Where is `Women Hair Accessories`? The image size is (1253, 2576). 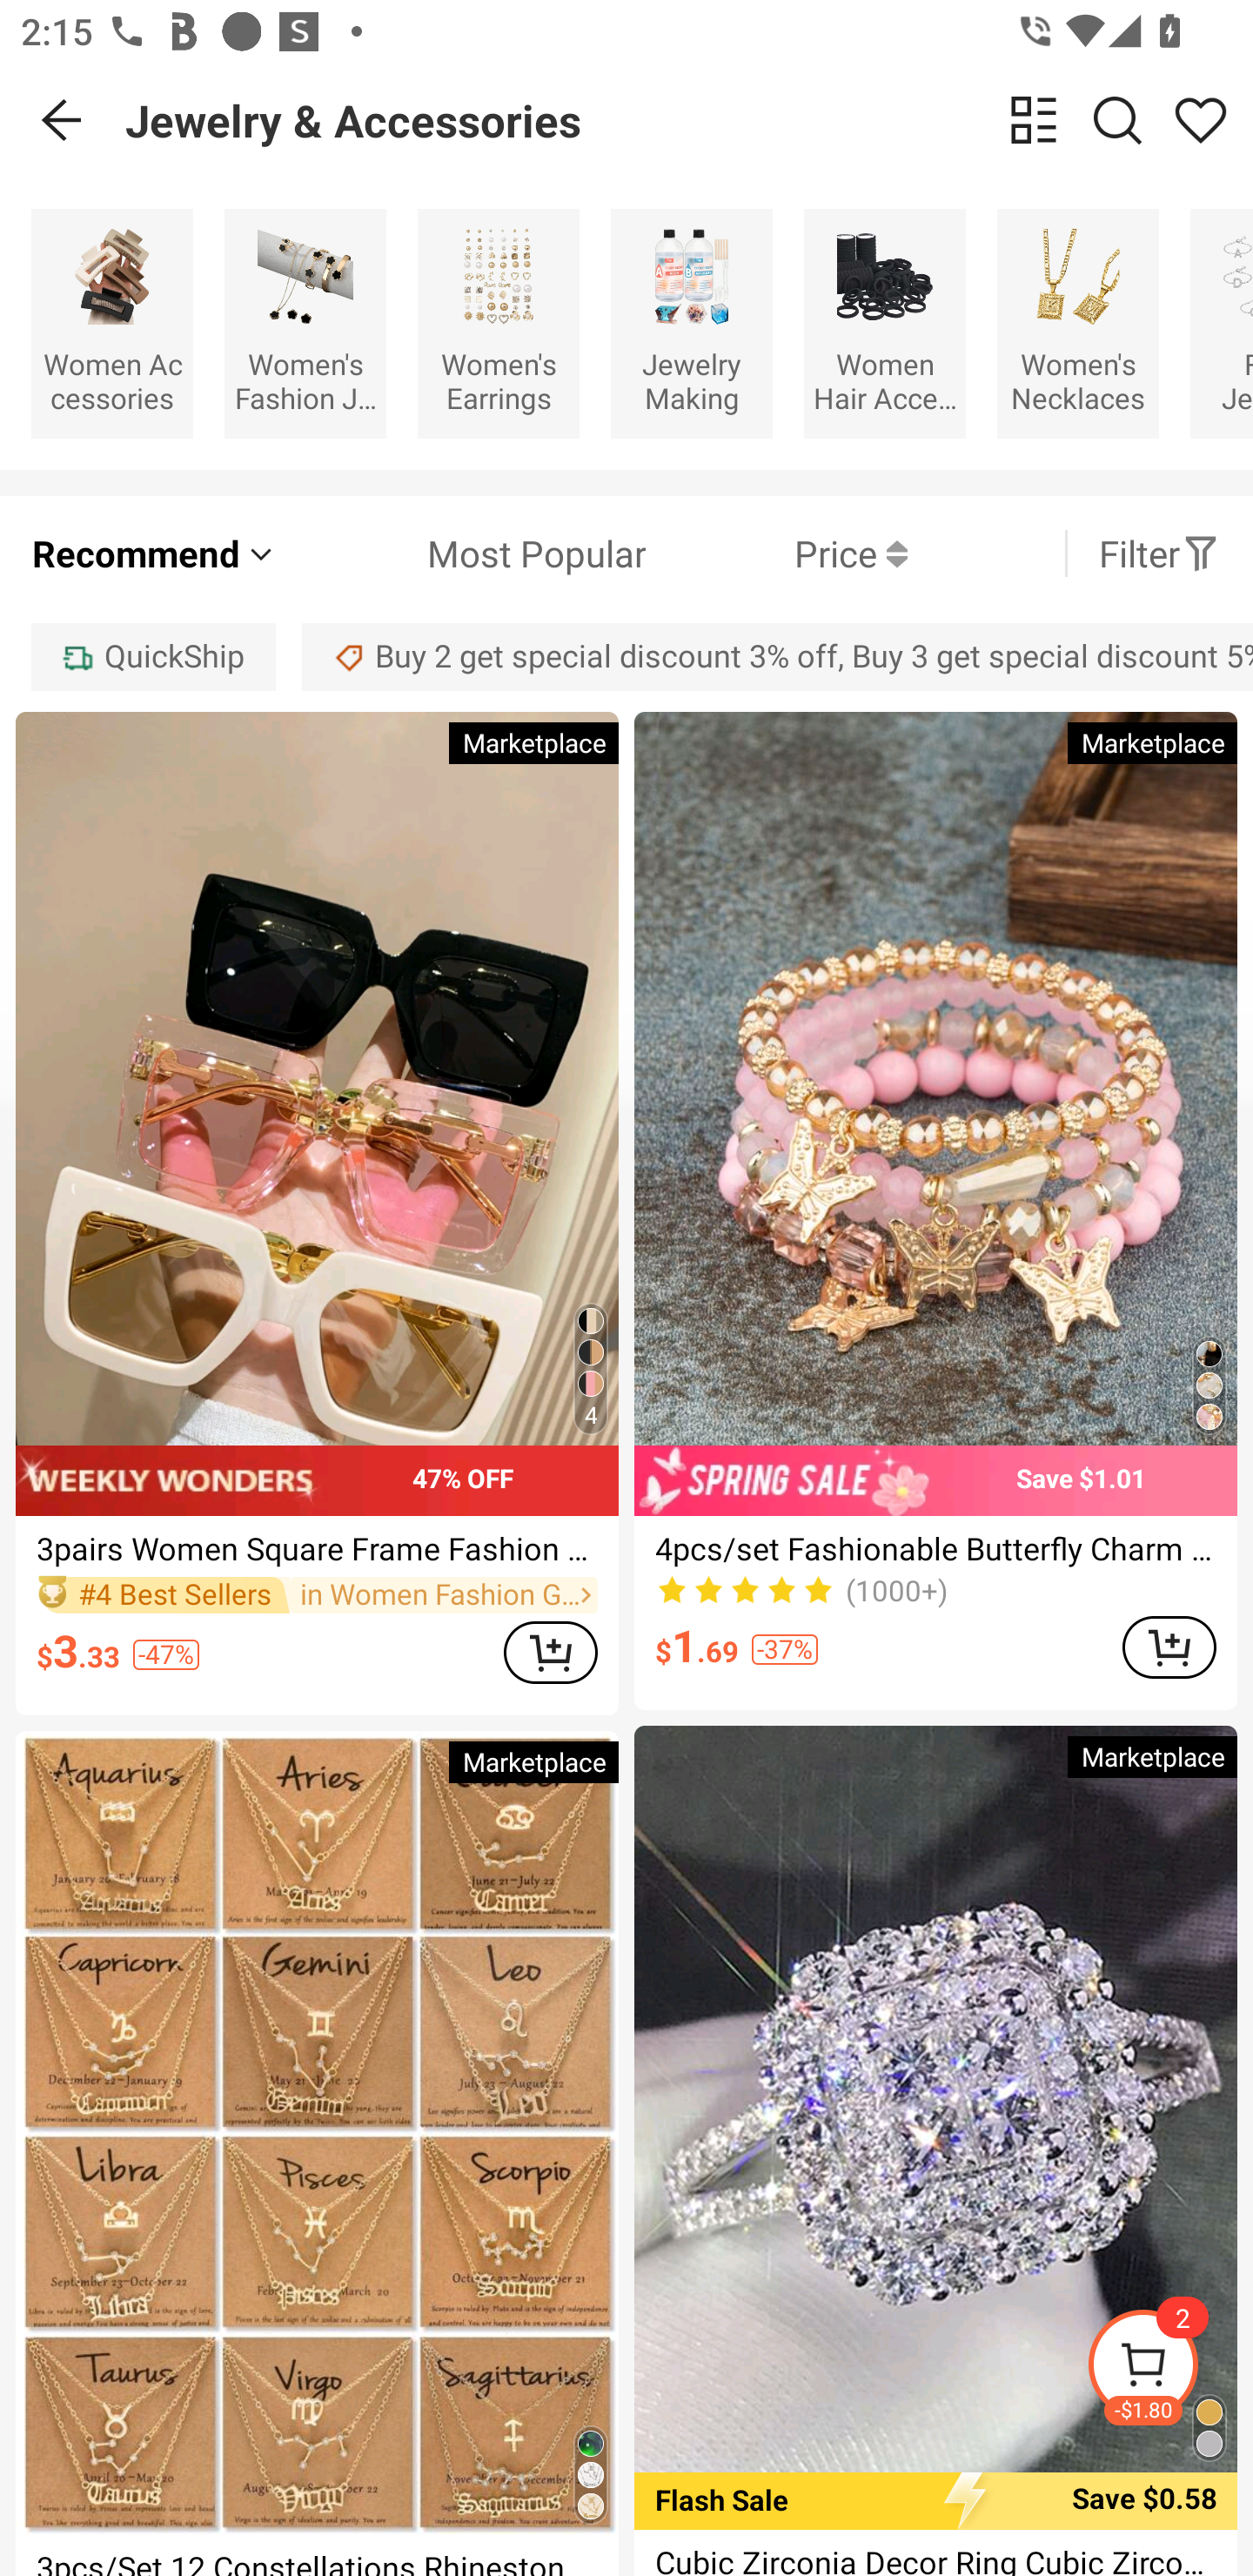
Women Hair Accessories is located at coordinates (885, 323).